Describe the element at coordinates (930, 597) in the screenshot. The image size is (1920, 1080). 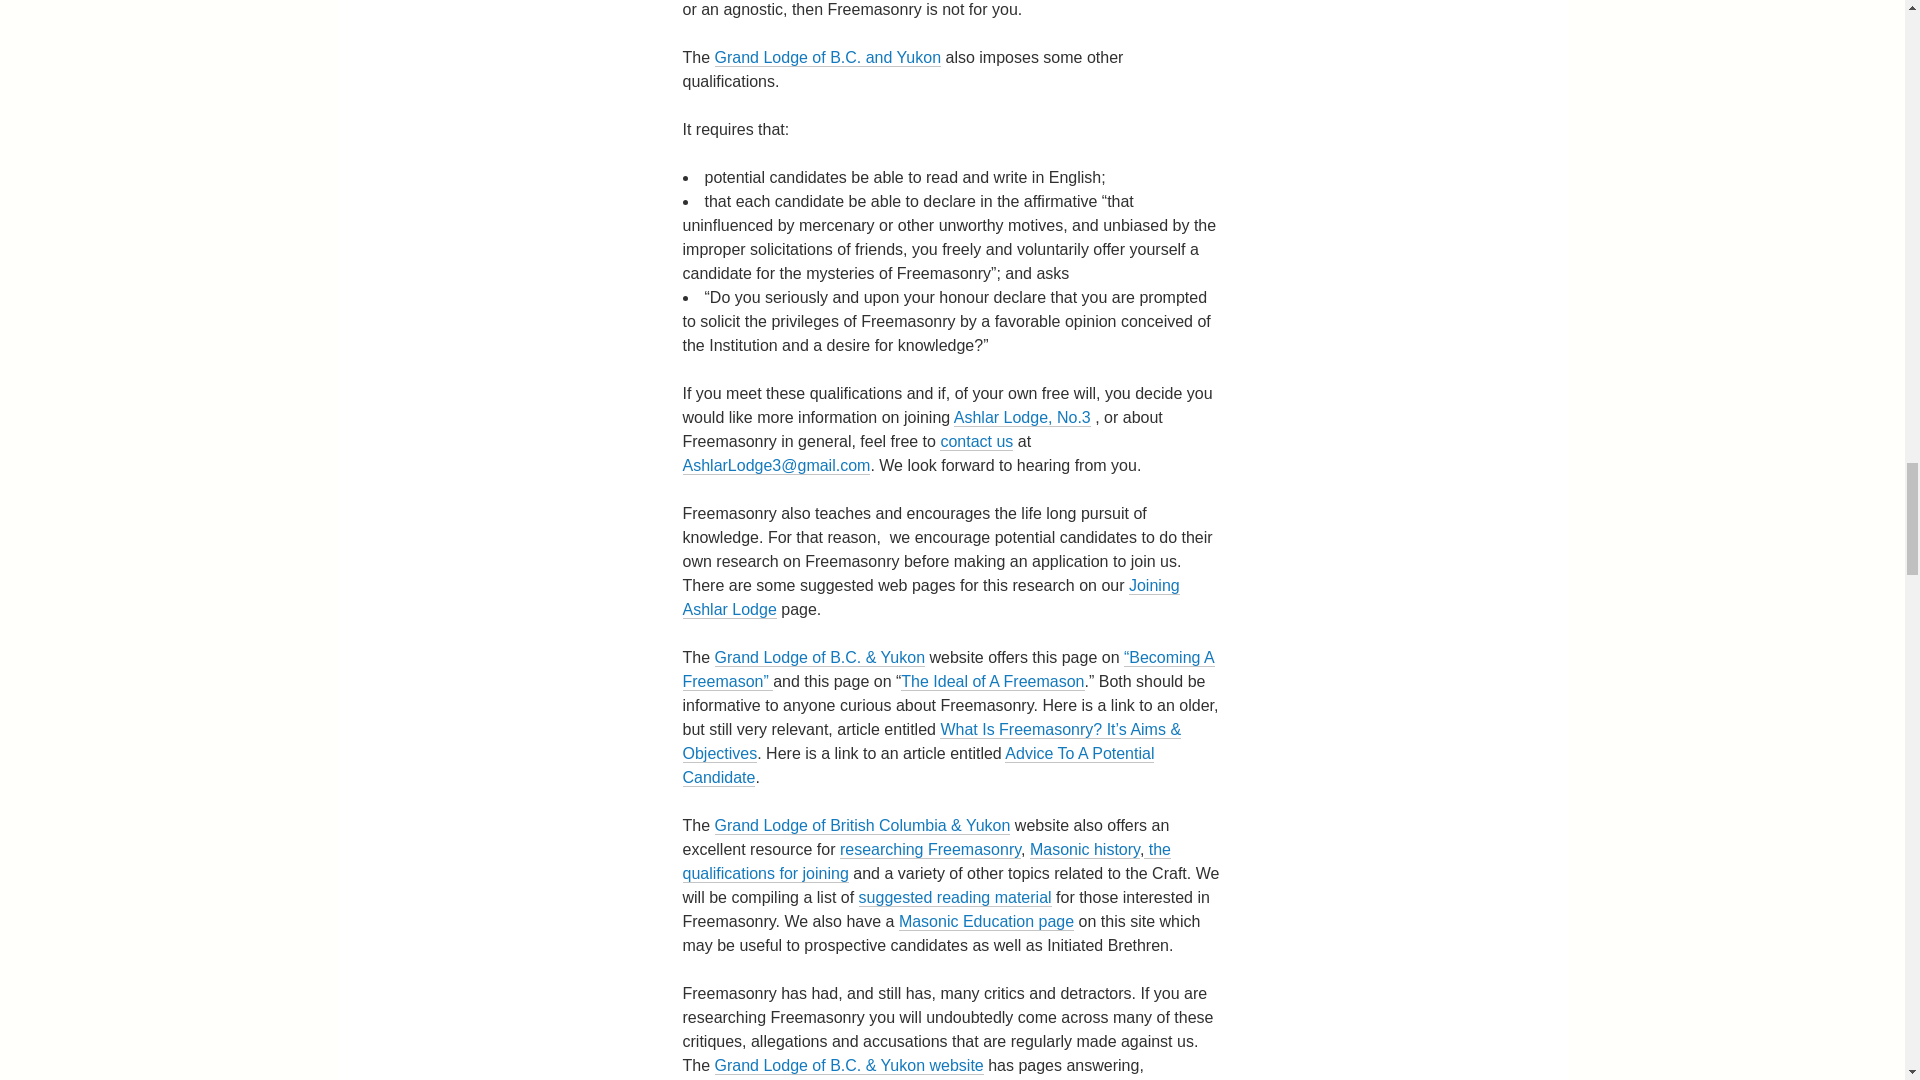
I see `Joining Ashlar Lodge` at that location.